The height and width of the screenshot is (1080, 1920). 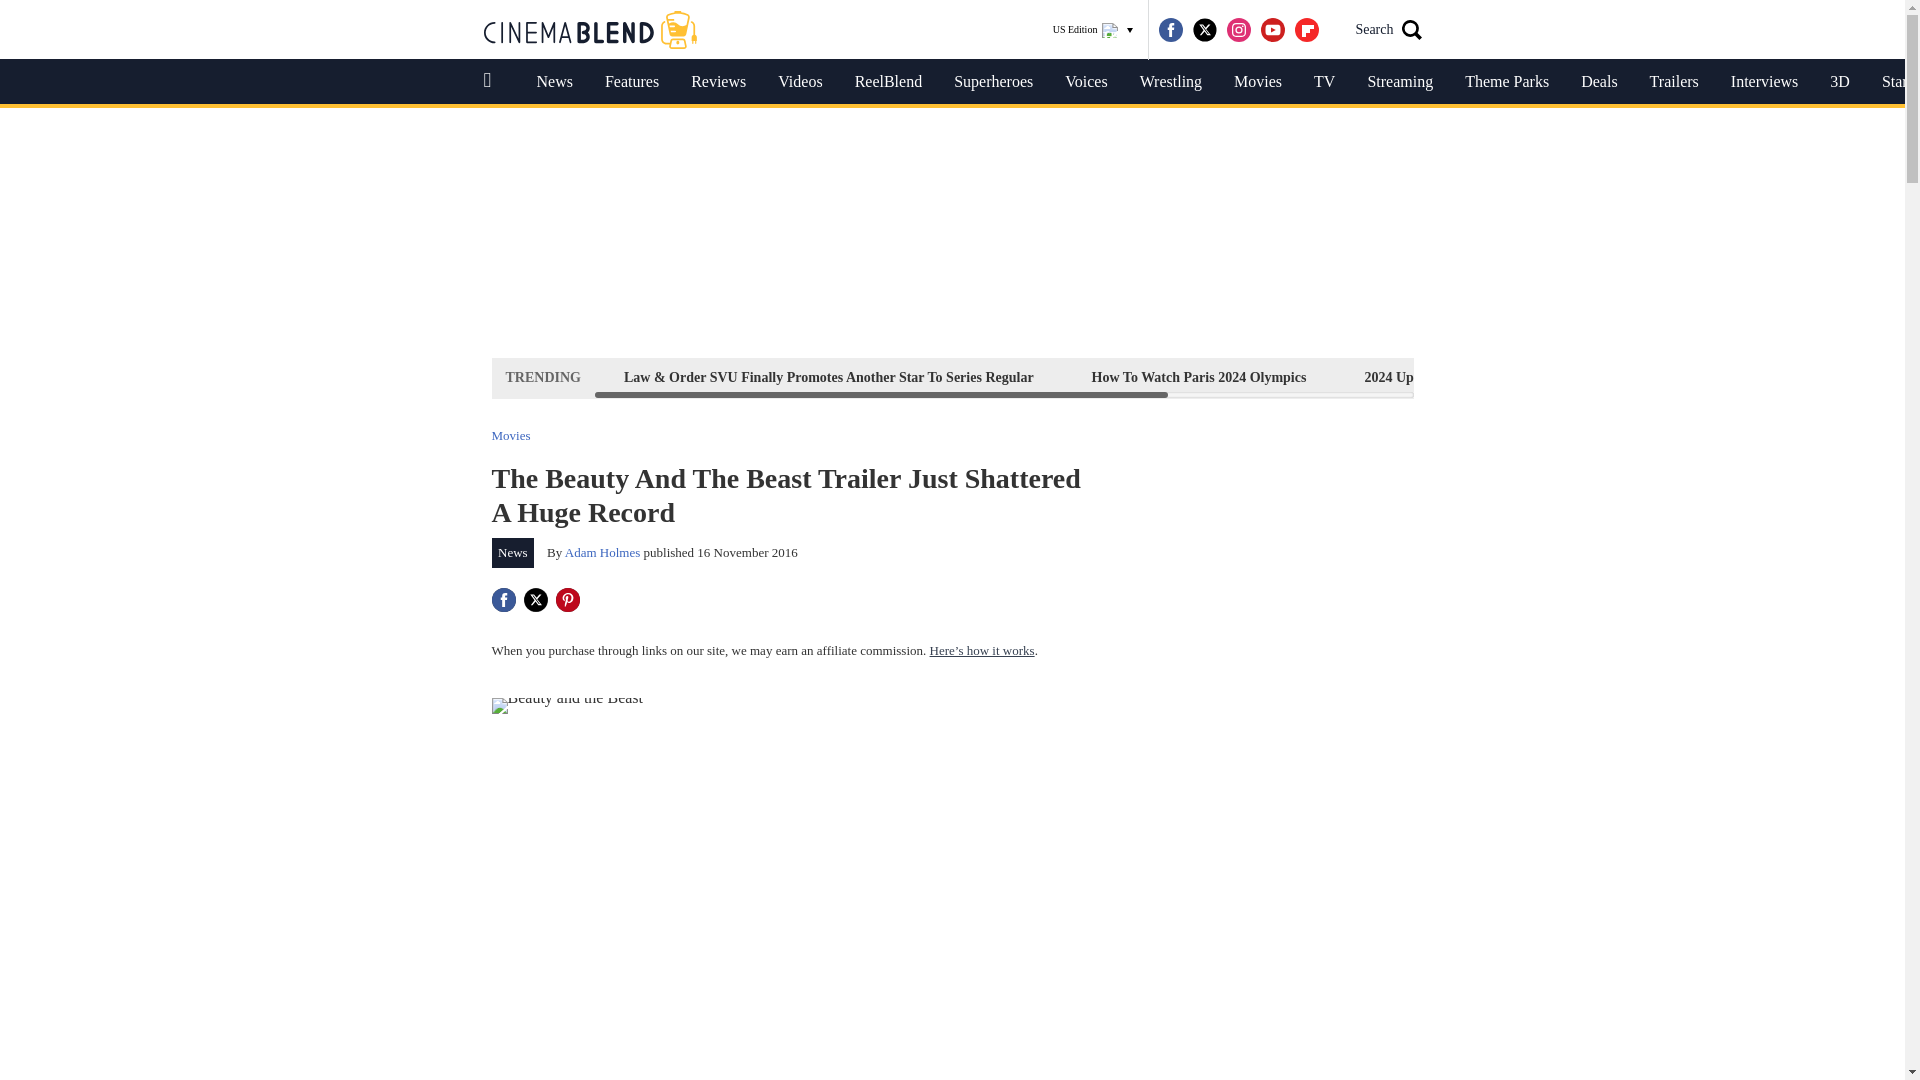 What do you see at coordinates (1257, 82) in the screenshot?
I see `Movies` at bounding box center [1257, 82].